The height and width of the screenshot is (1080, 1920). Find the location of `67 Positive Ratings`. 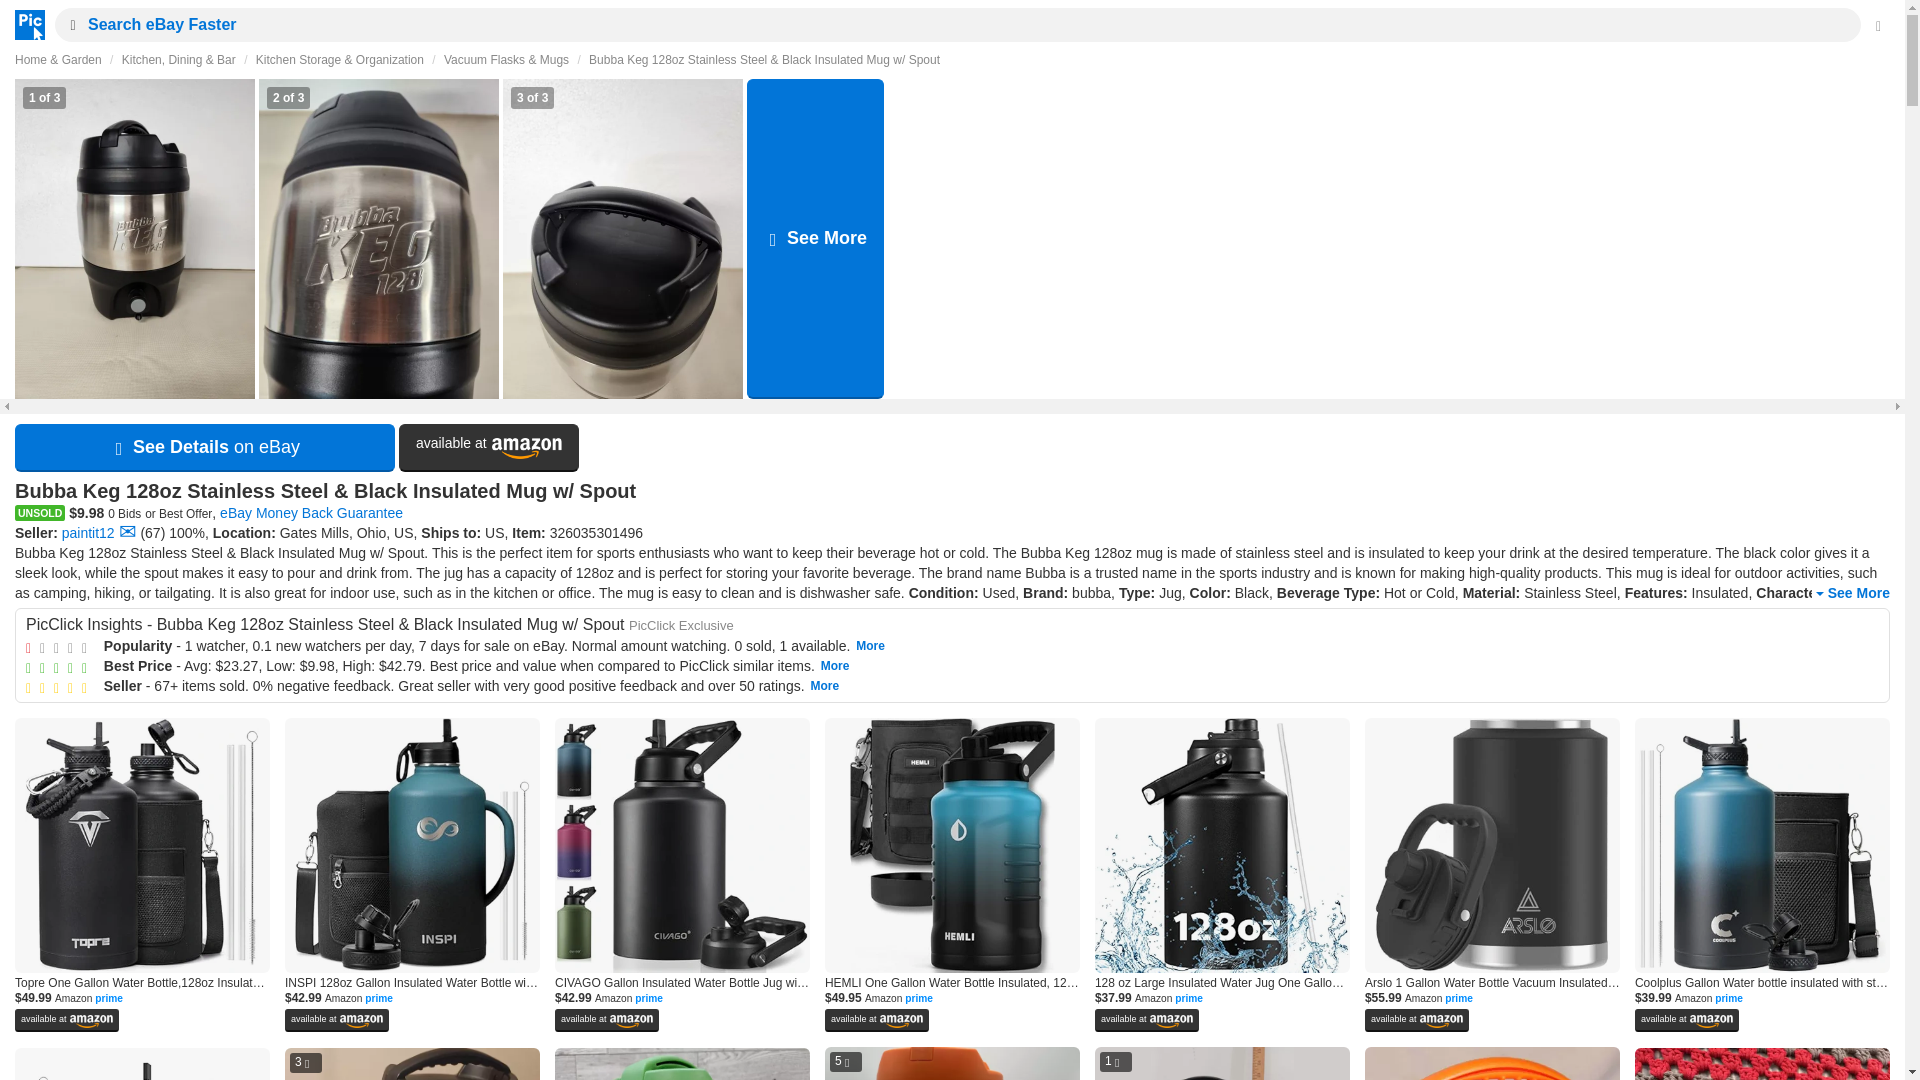

67 Positive Ratings is located at coordinates (152, 532).